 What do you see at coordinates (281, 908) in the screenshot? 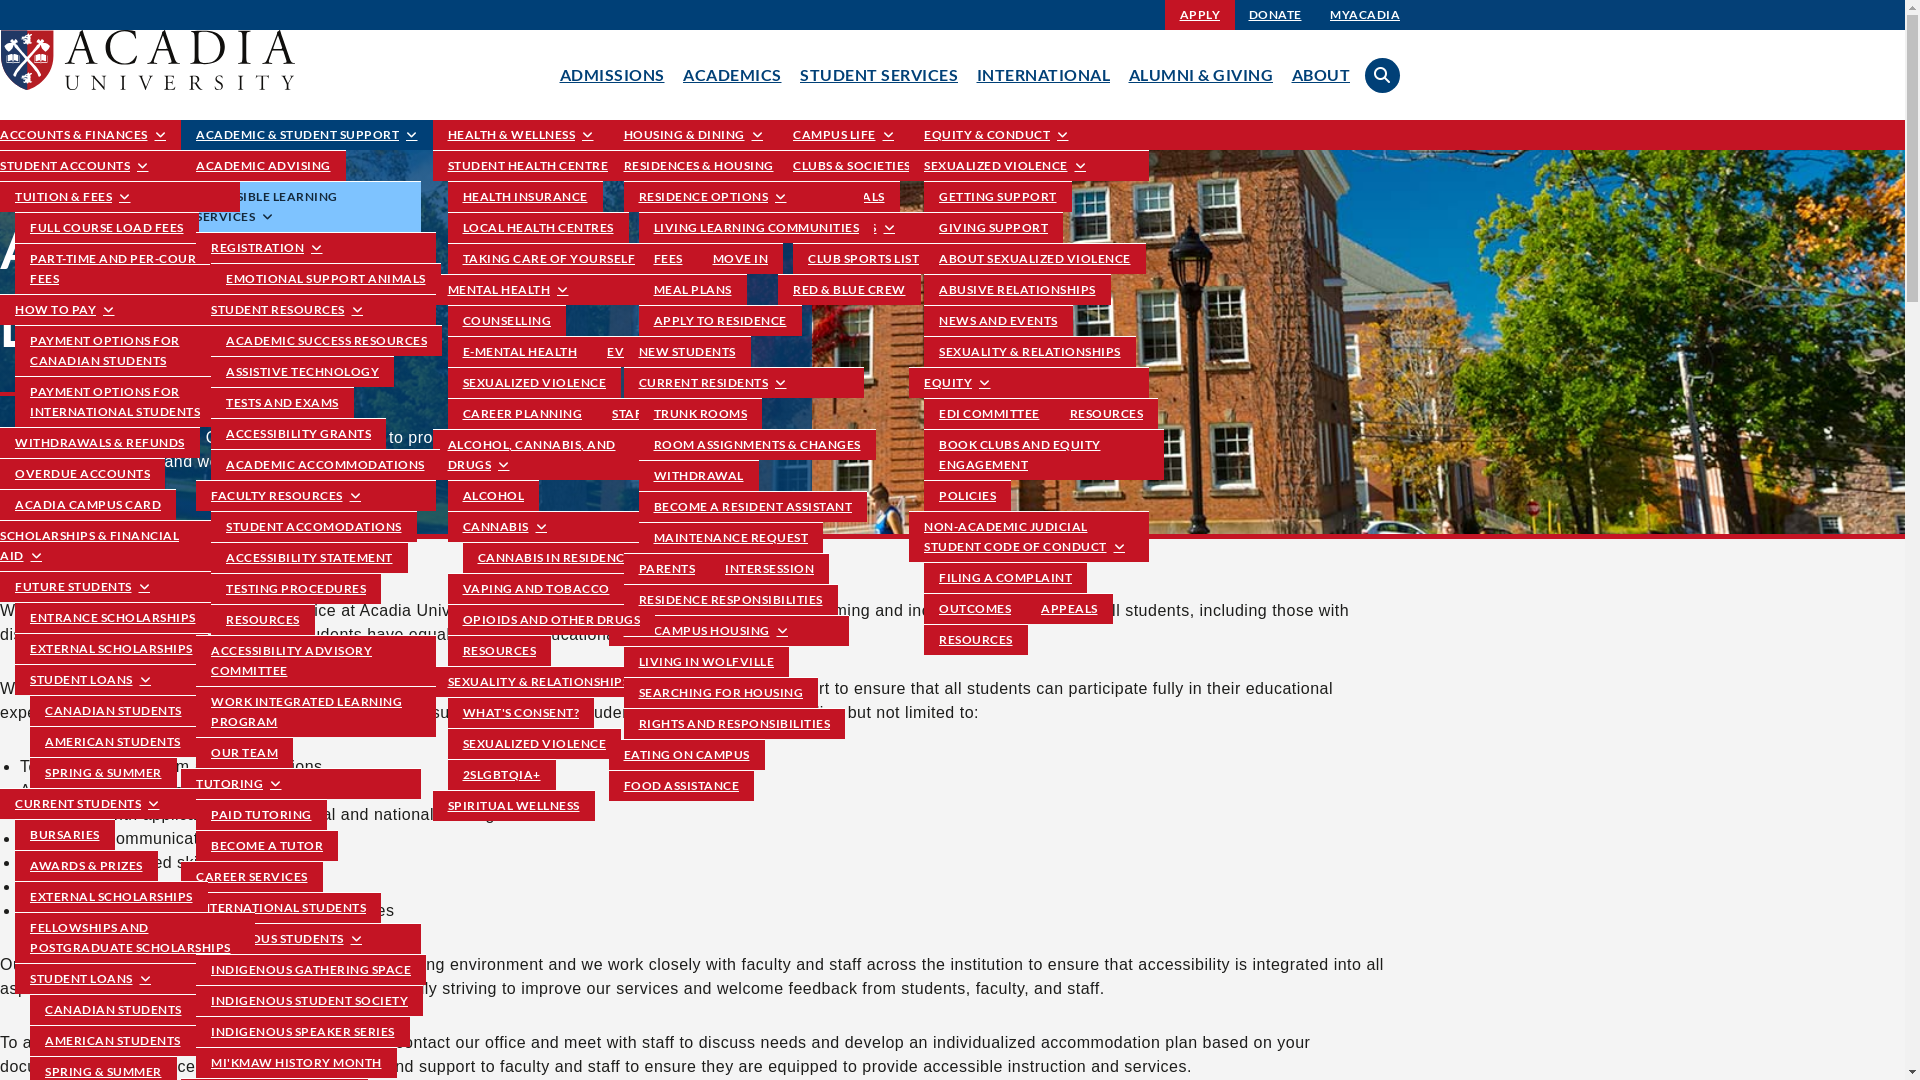
I see `INTERNATIONAL STUDENTS` at bounding box center [281, 908].